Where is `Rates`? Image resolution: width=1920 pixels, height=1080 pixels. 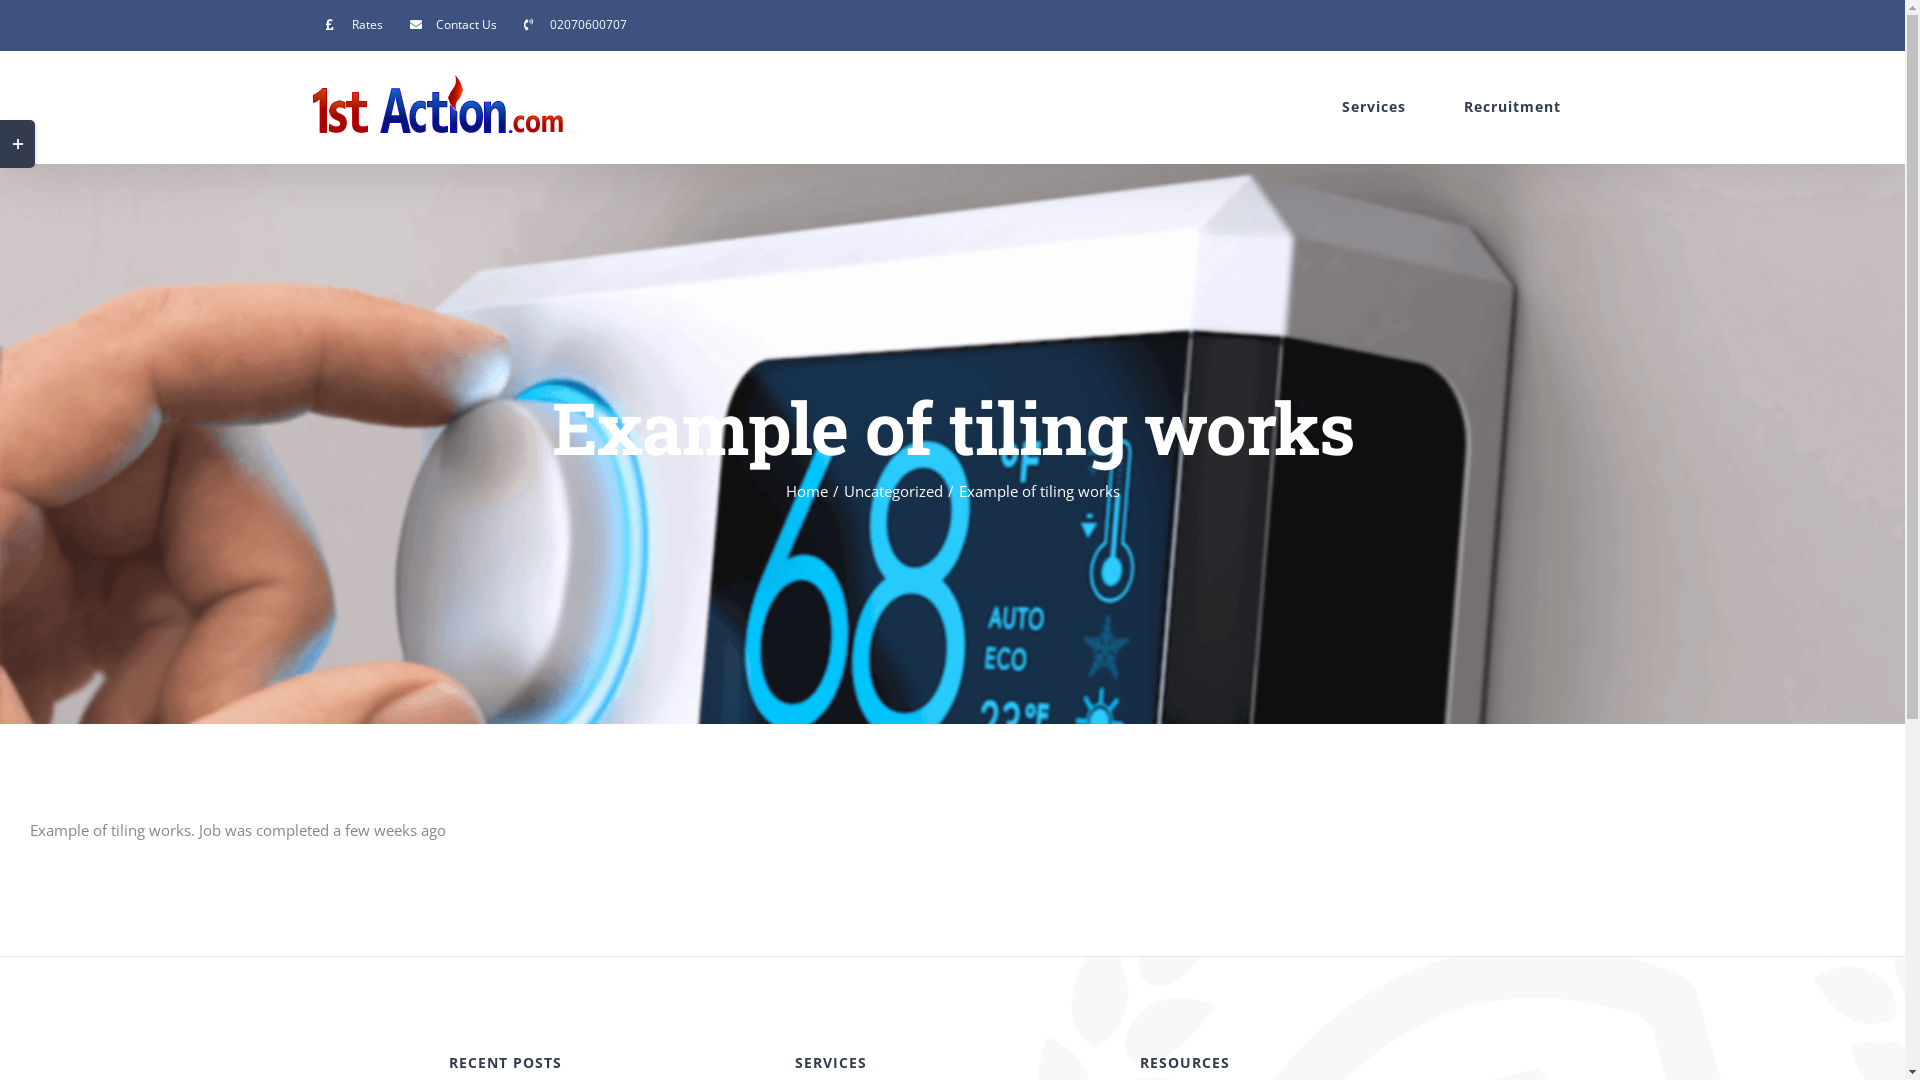
Rates is located at coordinates (354, 25).